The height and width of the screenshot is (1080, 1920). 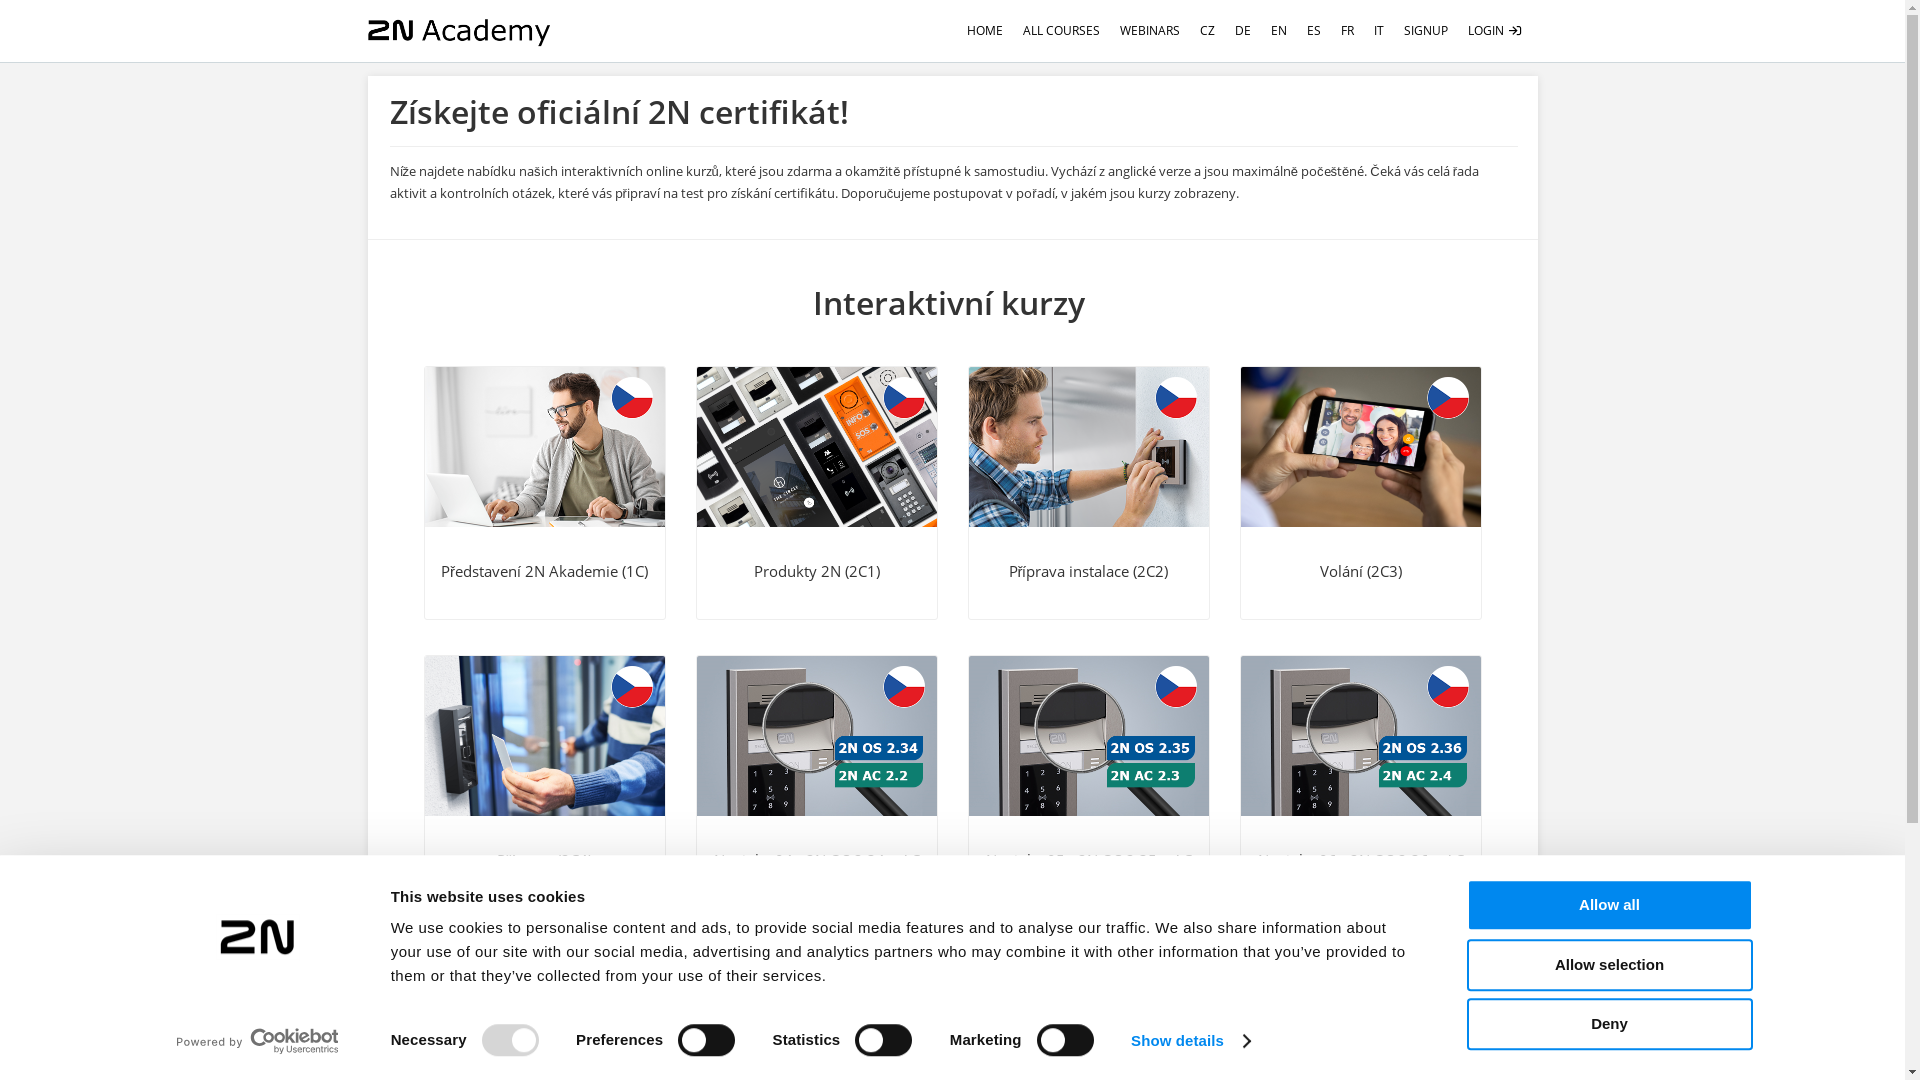 What do you see at coordinates (1360, 736) in the screenshot?
I see `Novinky 06 - 2N OS 2.36 a AC 2.4 (3C3)` at bounding box center [1360, 736].